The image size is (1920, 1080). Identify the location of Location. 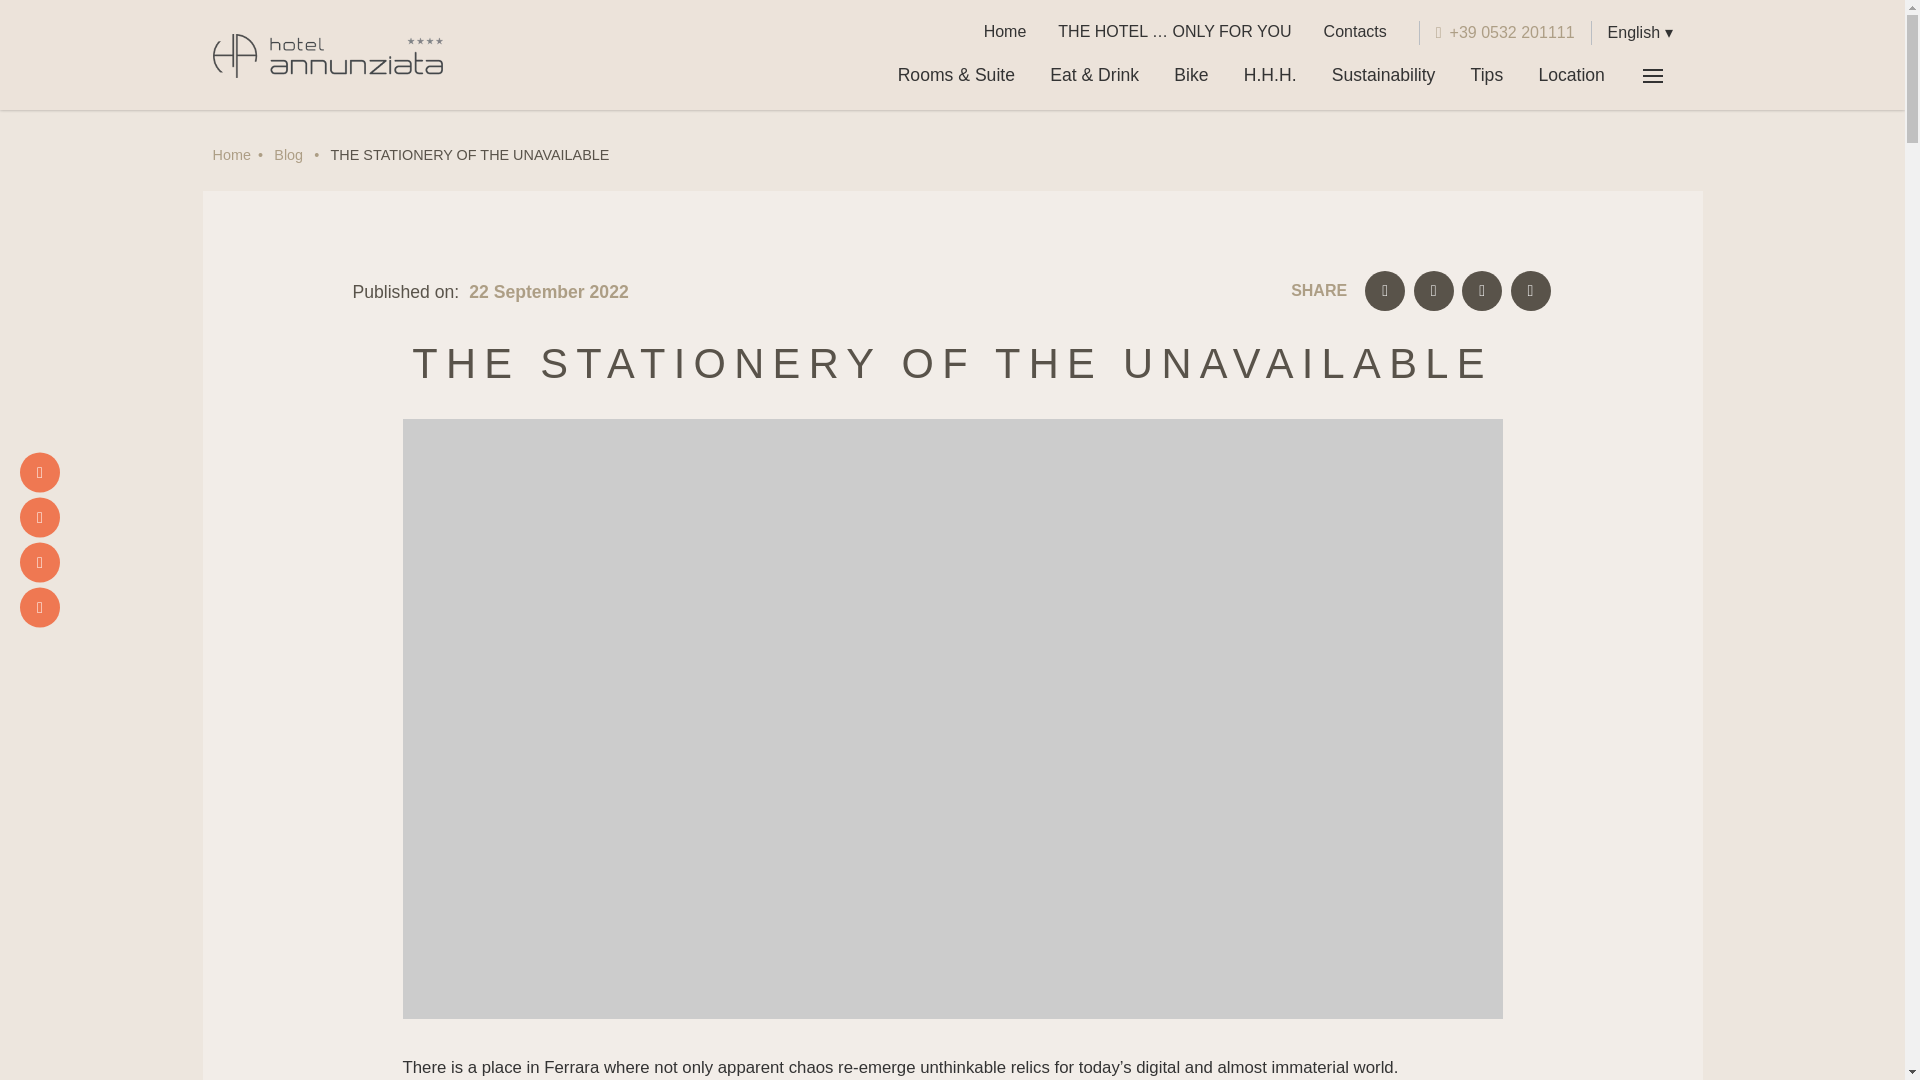
(1571, 75).